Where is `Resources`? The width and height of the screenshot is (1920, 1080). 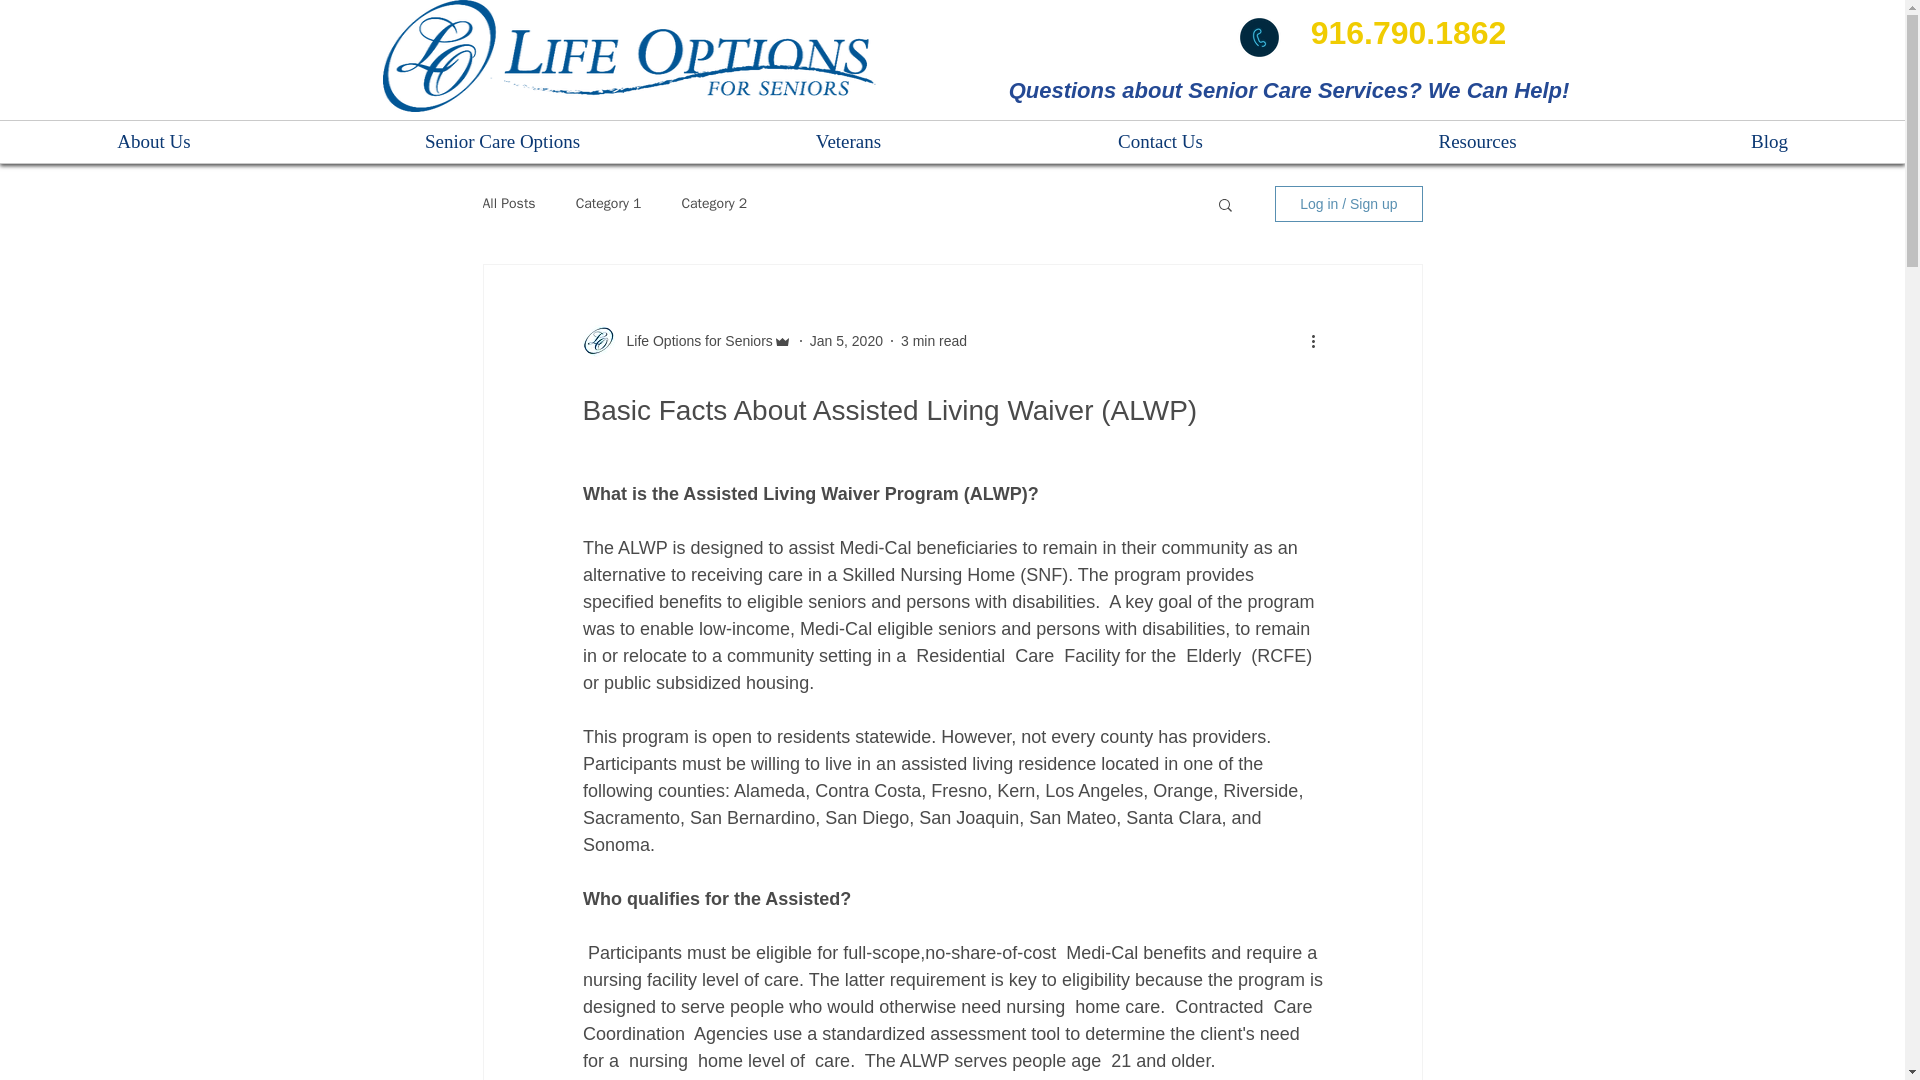
Resources is located at coordinates (1476, 142).